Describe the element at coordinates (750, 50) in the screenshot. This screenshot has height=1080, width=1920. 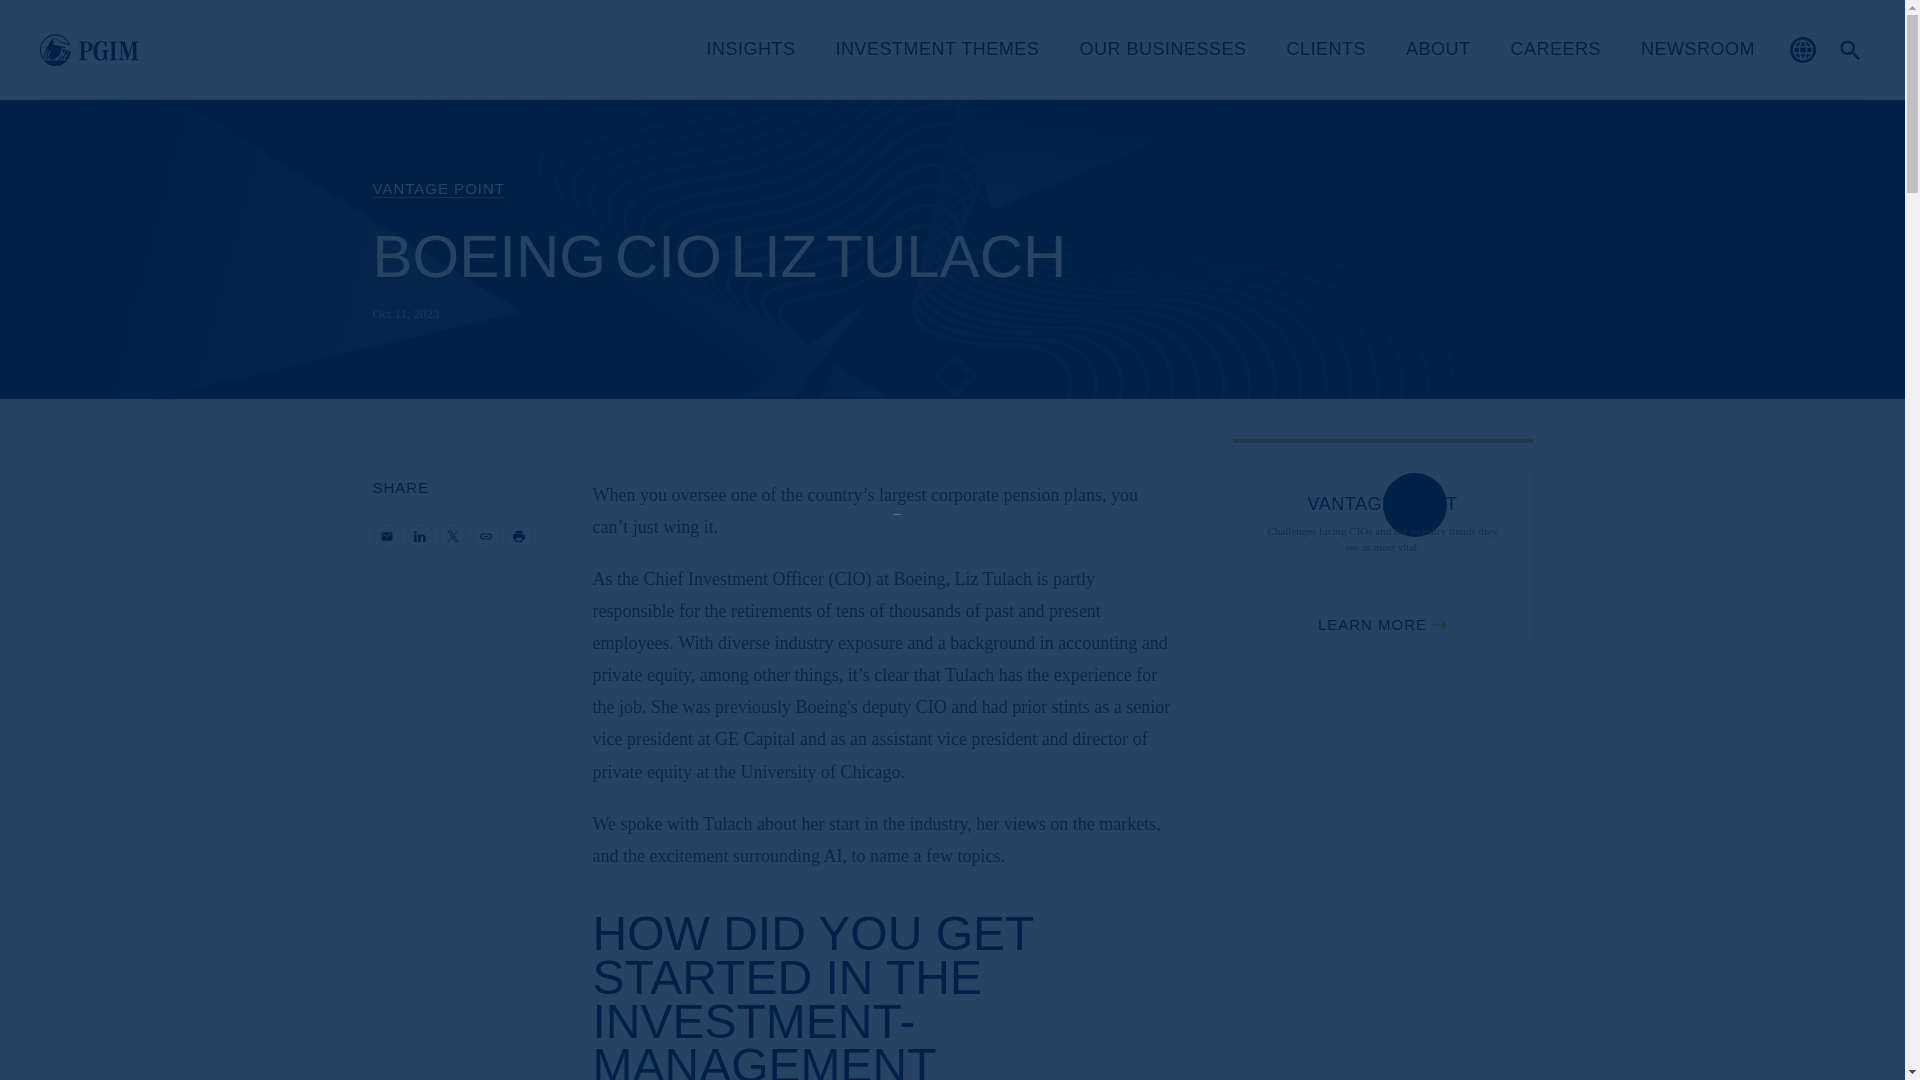
I see `INSIGHTS` at that location.